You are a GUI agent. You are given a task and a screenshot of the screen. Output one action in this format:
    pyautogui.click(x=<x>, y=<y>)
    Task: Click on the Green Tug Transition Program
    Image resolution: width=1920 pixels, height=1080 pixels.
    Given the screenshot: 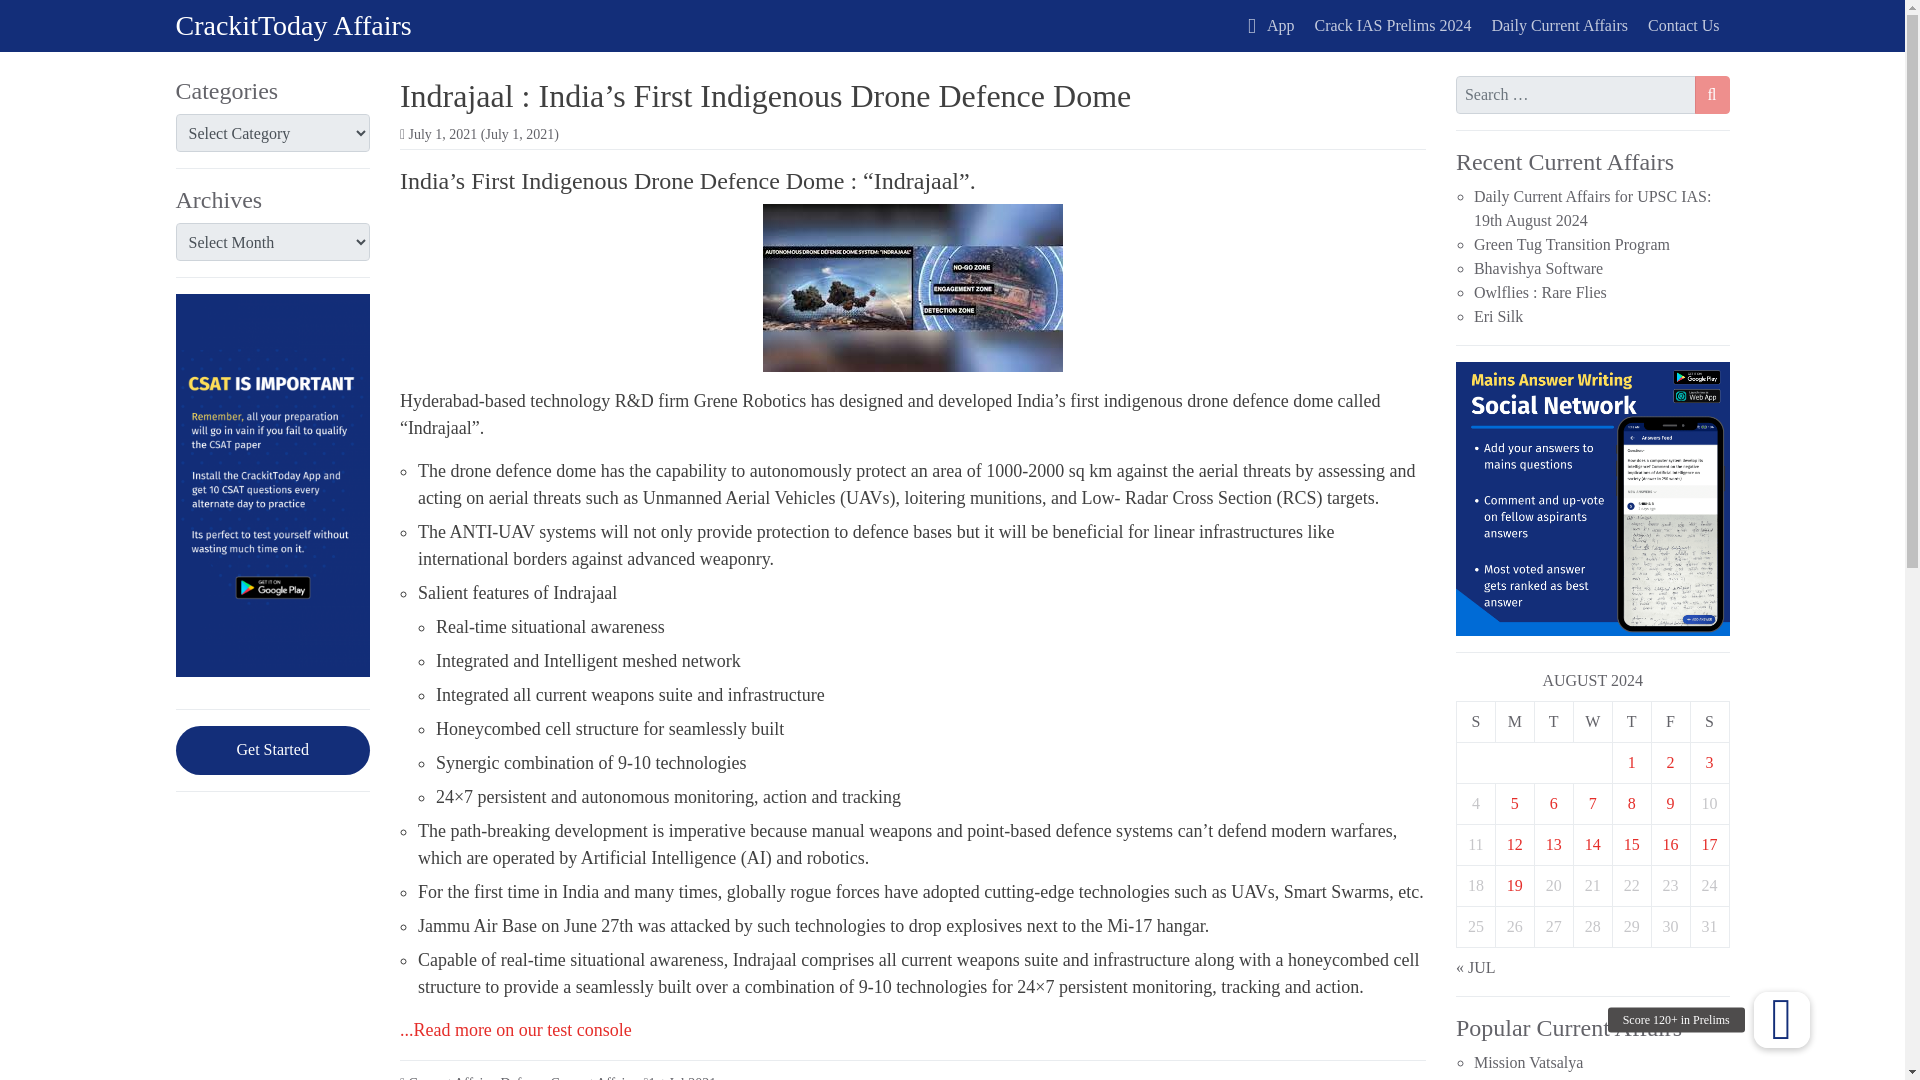 What is the action you would take?
    pyautogui.click(x=1572, y=244)
    